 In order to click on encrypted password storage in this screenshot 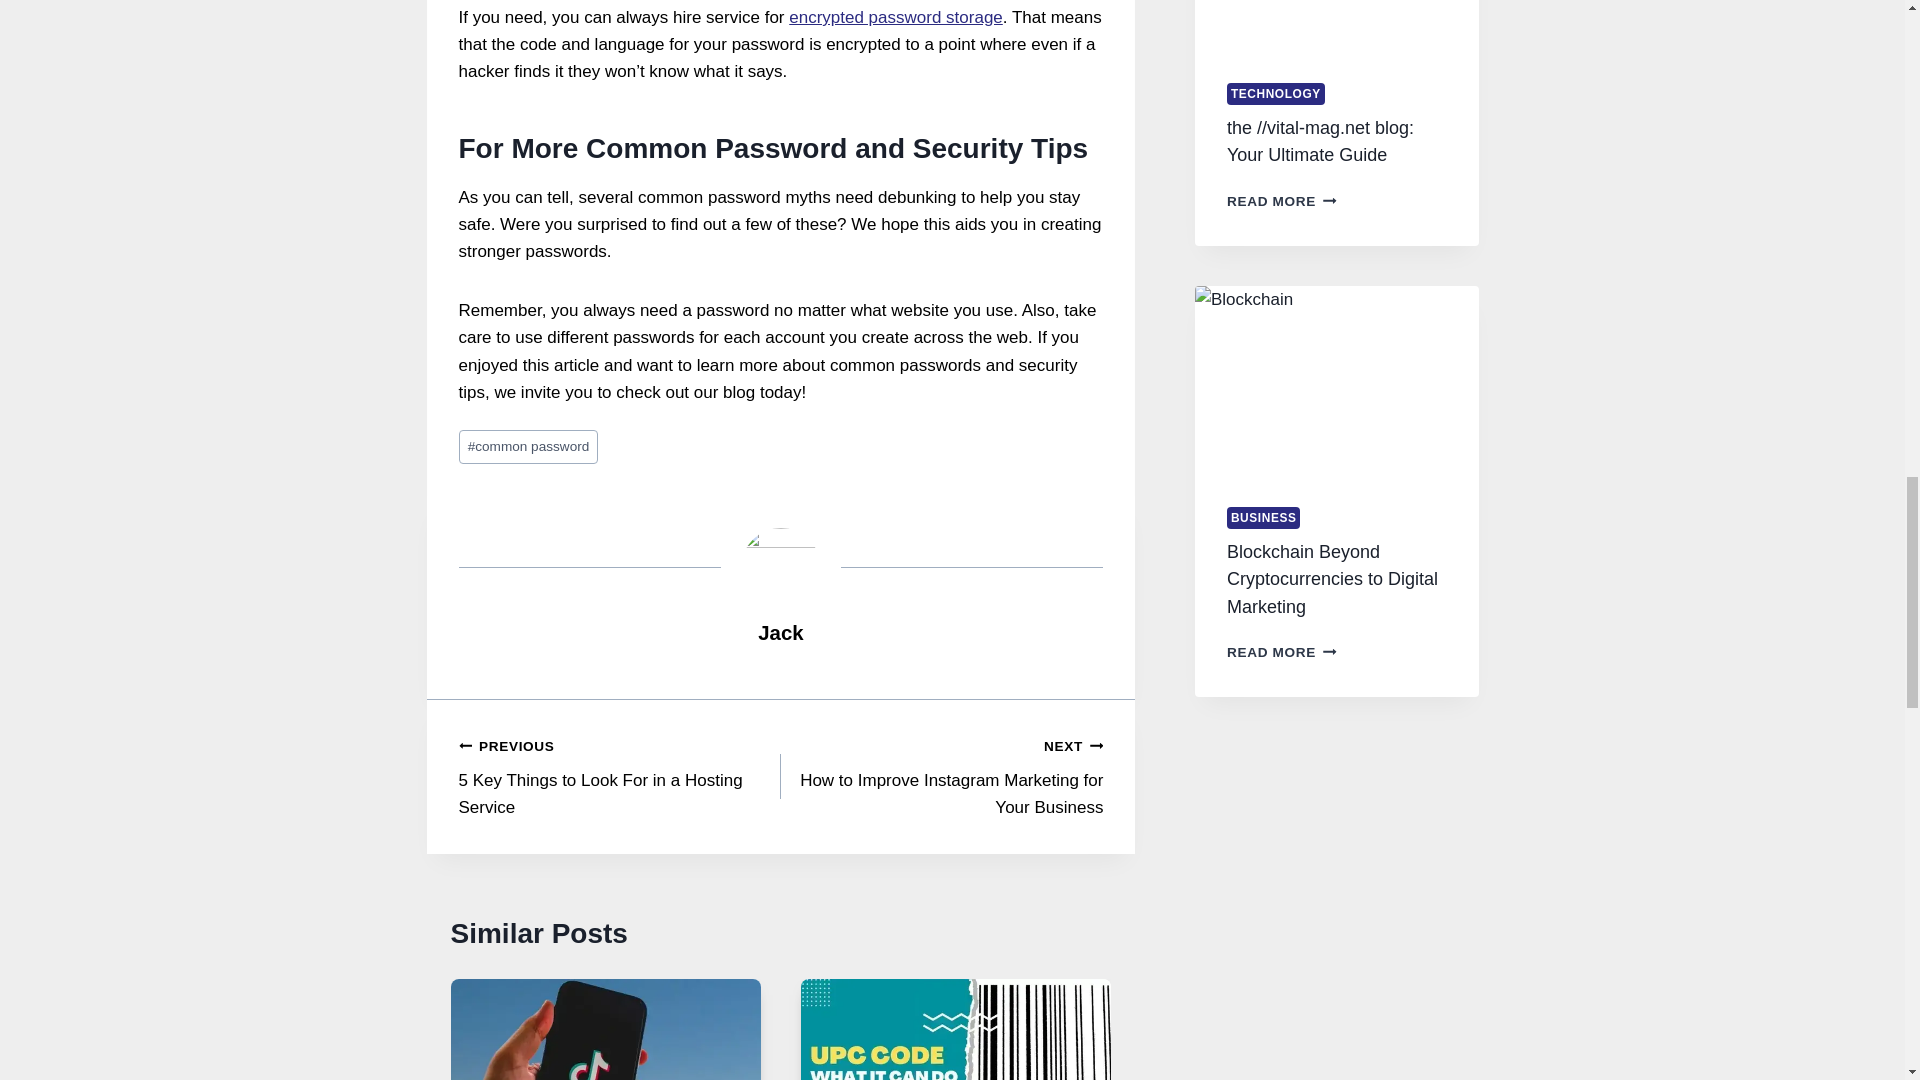, I will do `click(896, 17)`.